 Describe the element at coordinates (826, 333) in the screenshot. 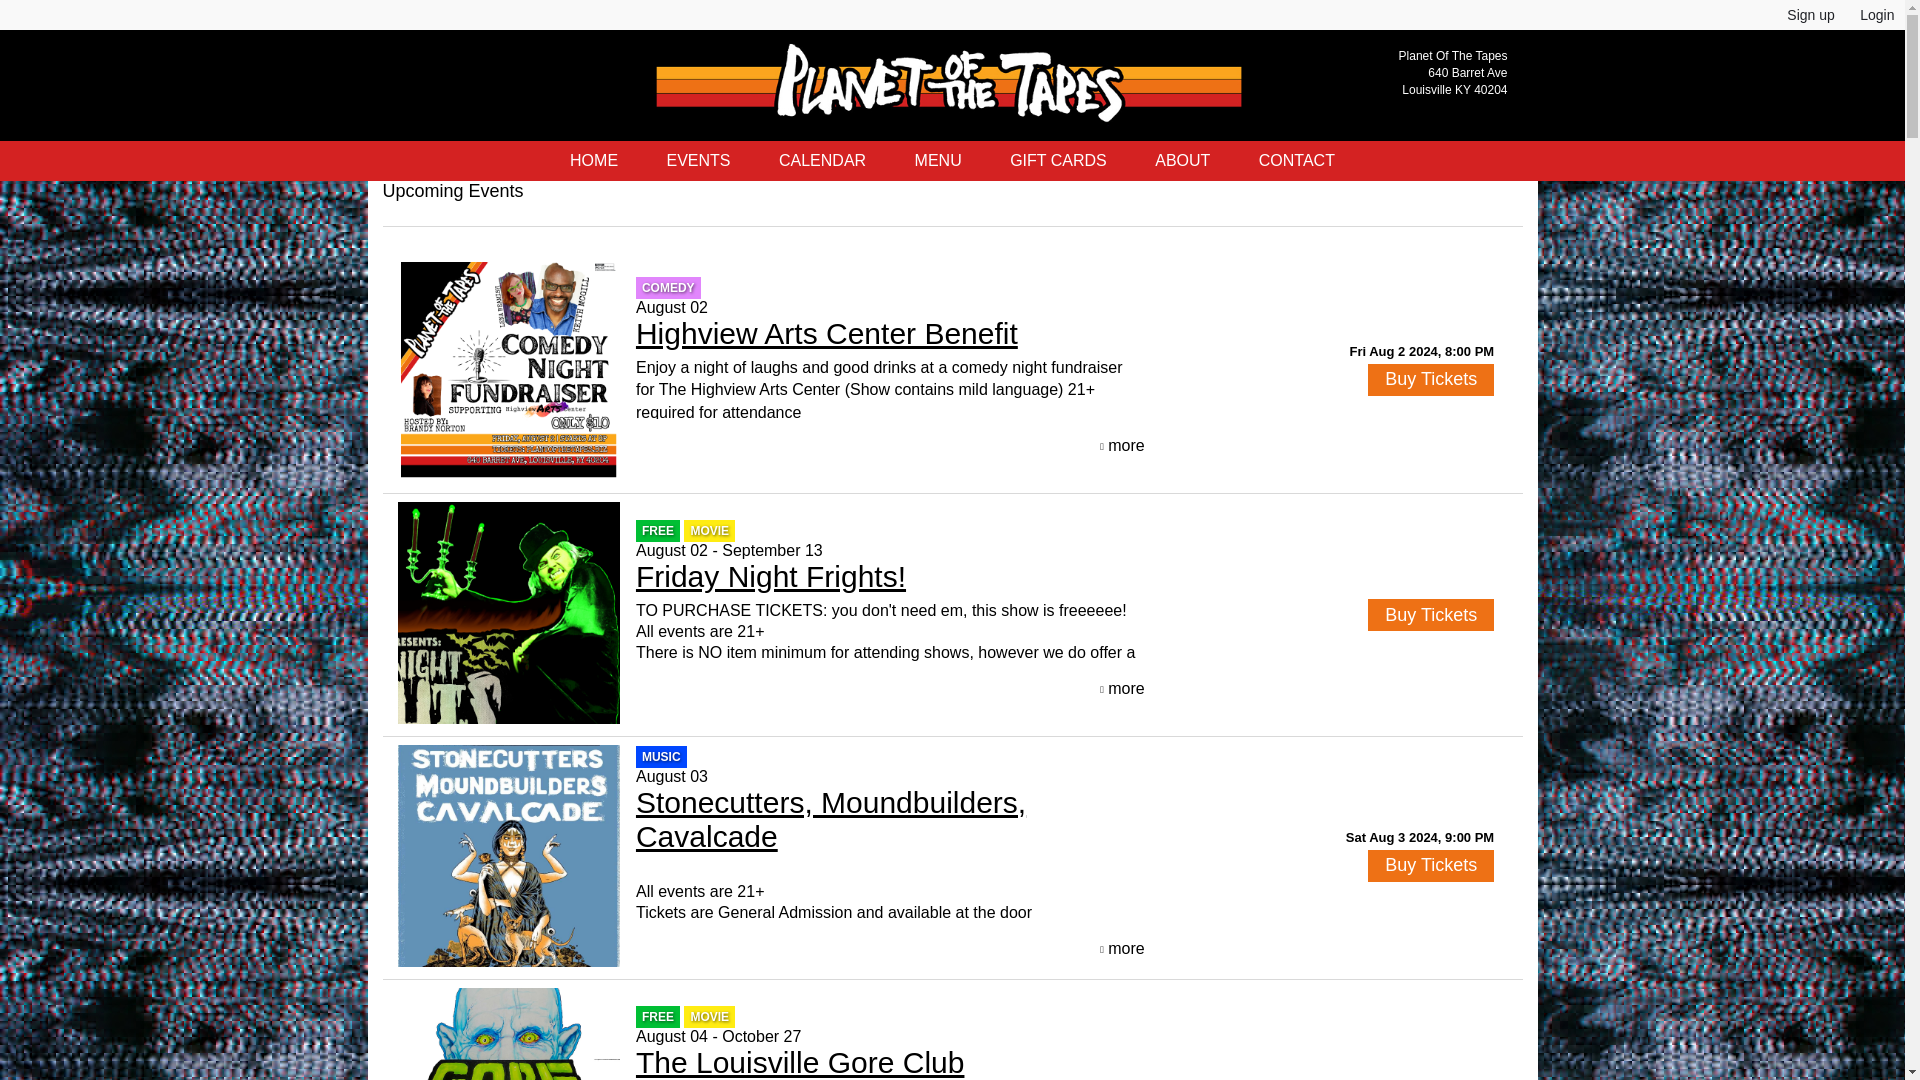

I see `Highview Arts Center Benefit` at that location.